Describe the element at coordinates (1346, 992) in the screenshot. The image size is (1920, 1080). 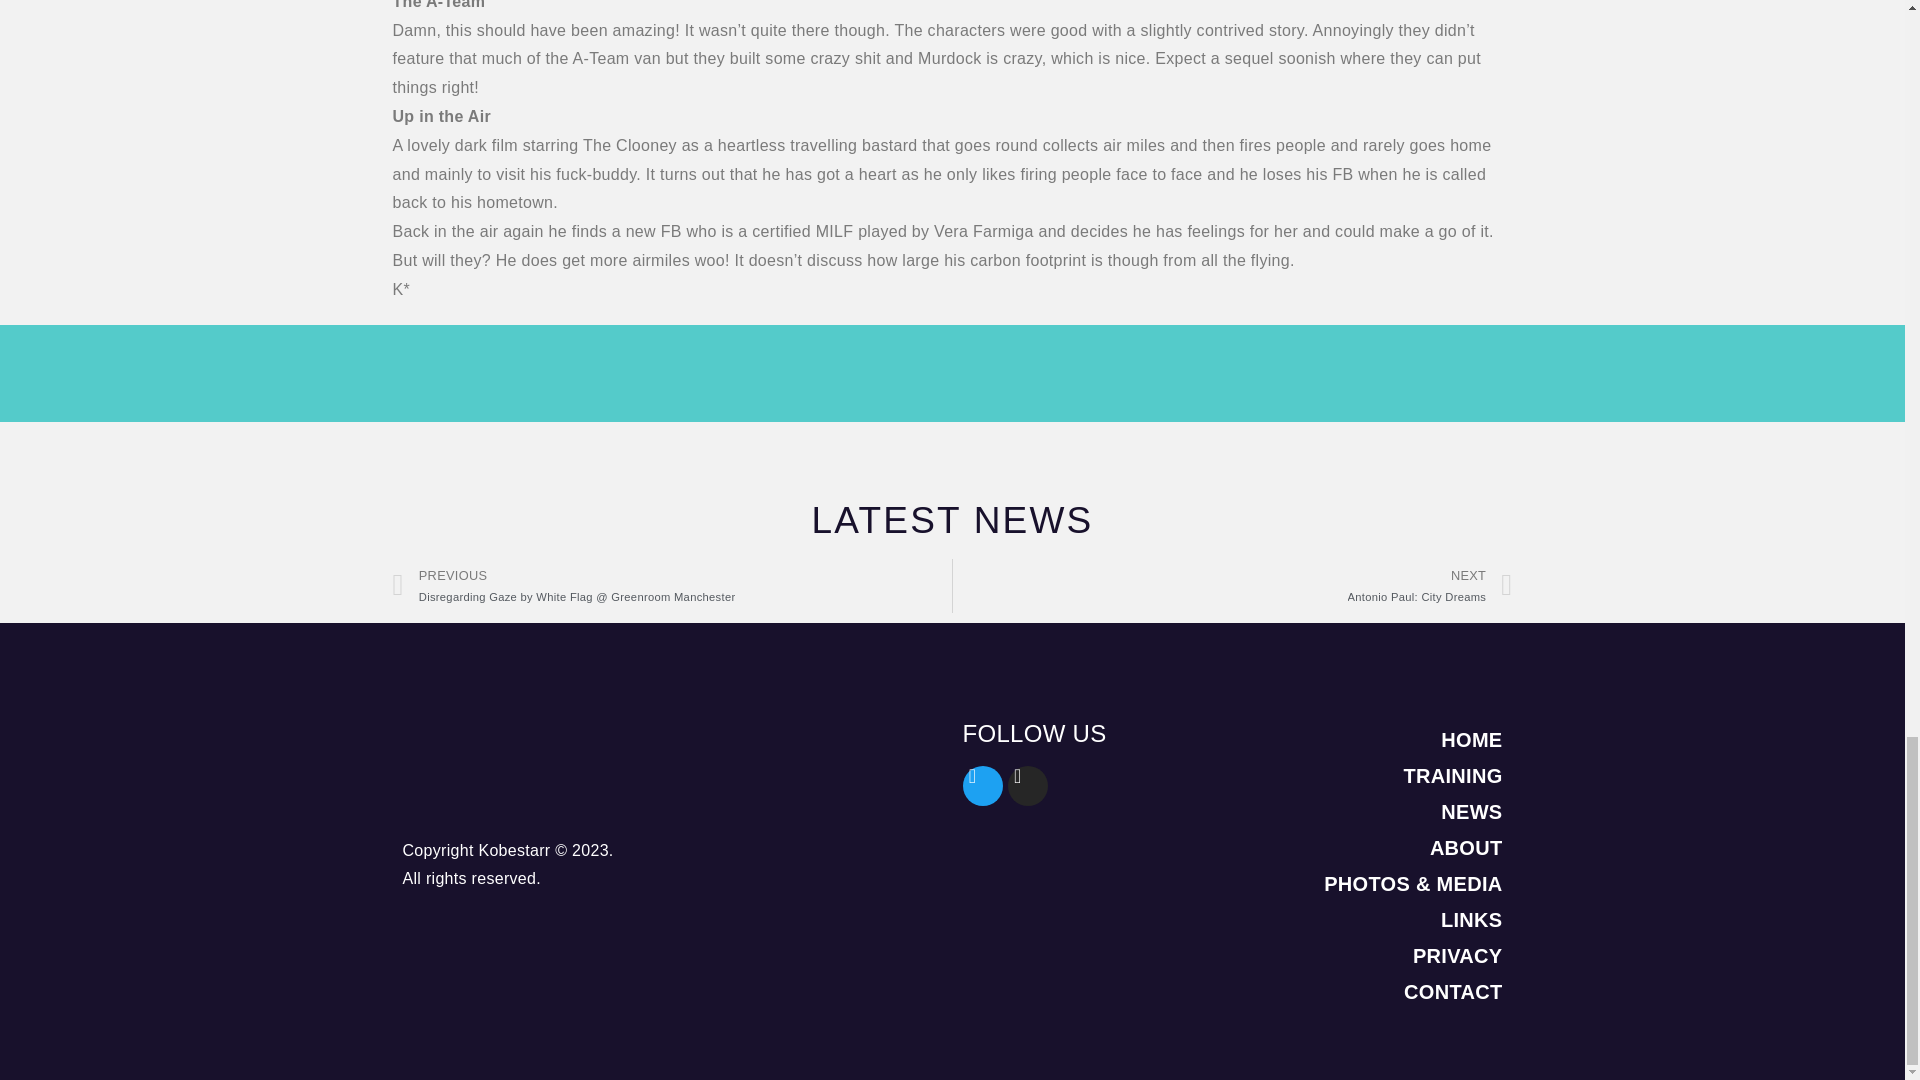
I see `CONTACT` at that location.